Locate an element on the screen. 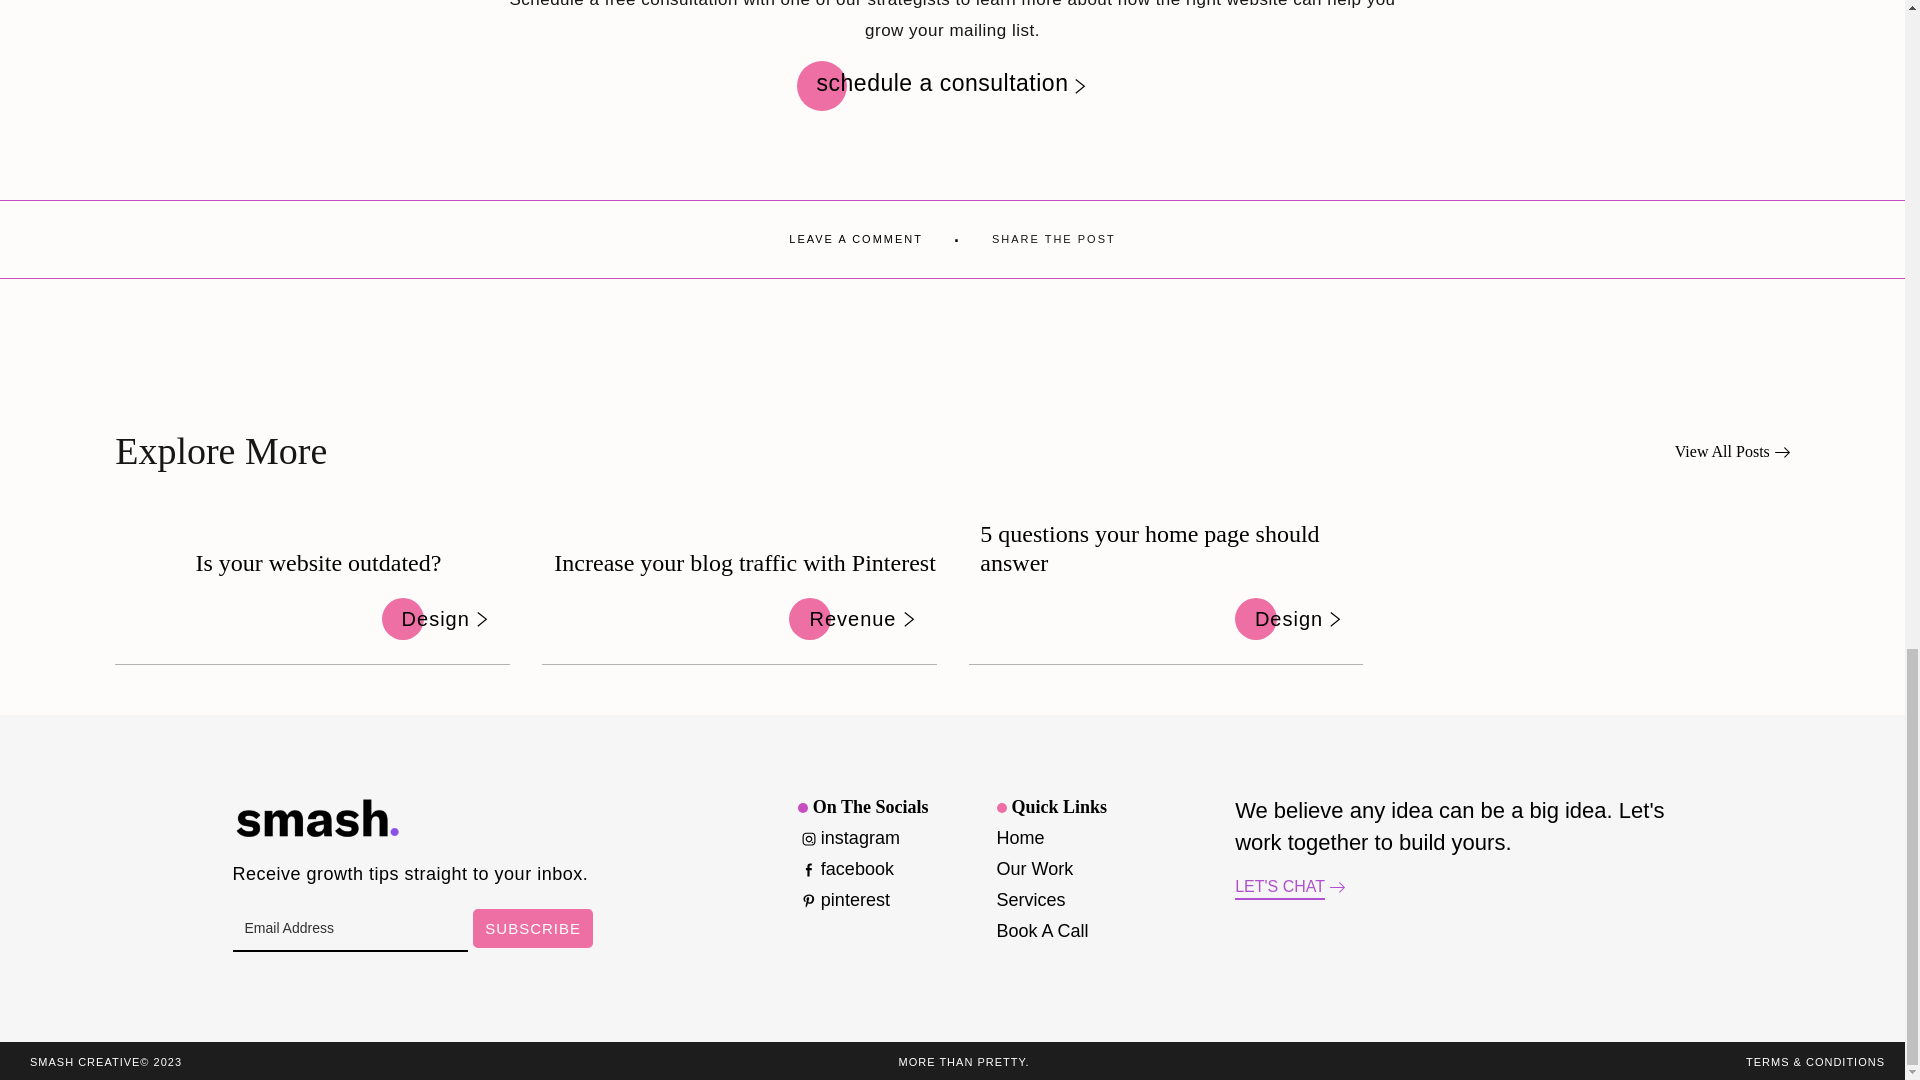 The image size is (1920, 1080). instagram is located at coordinates (849, 838).